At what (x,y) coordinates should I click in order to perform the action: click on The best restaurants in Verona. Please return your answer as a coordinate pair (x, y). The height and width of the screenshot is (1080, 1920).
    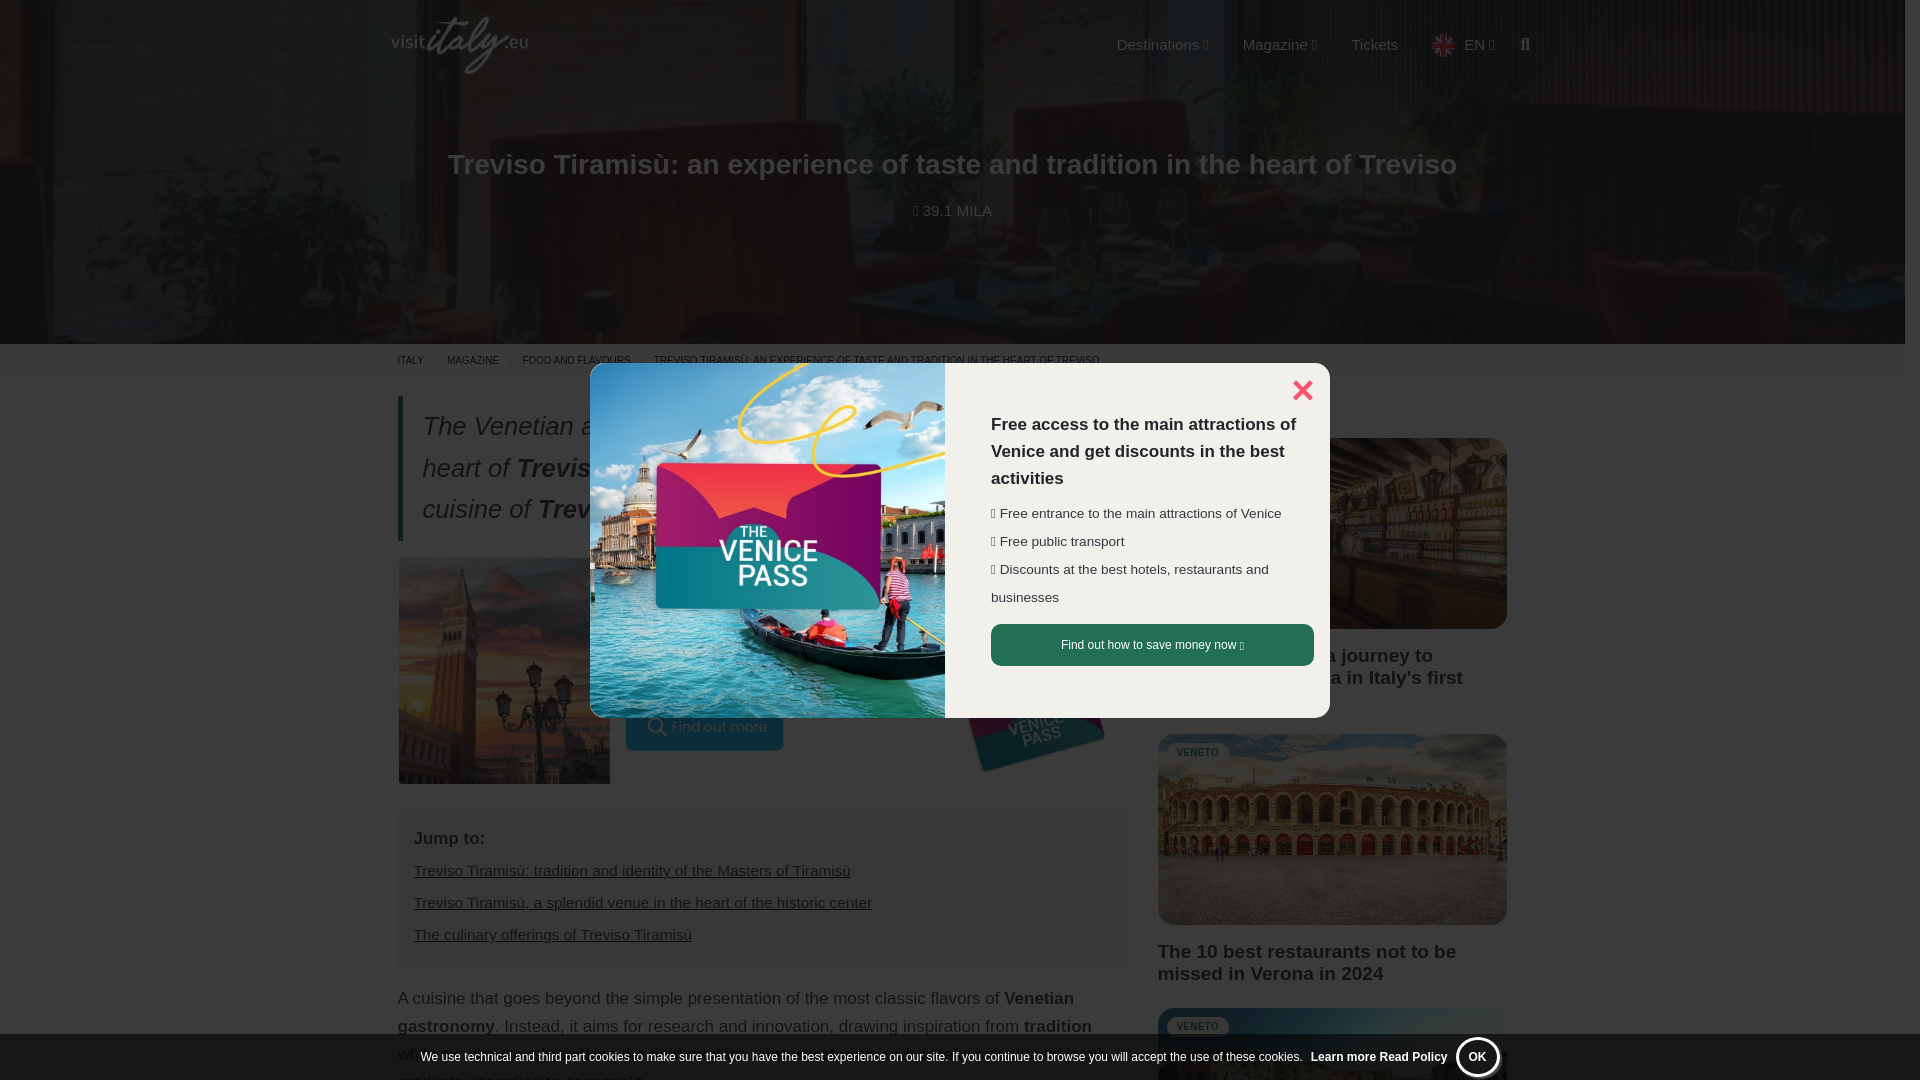
    Looking at the image, I should click on (1332, 829).